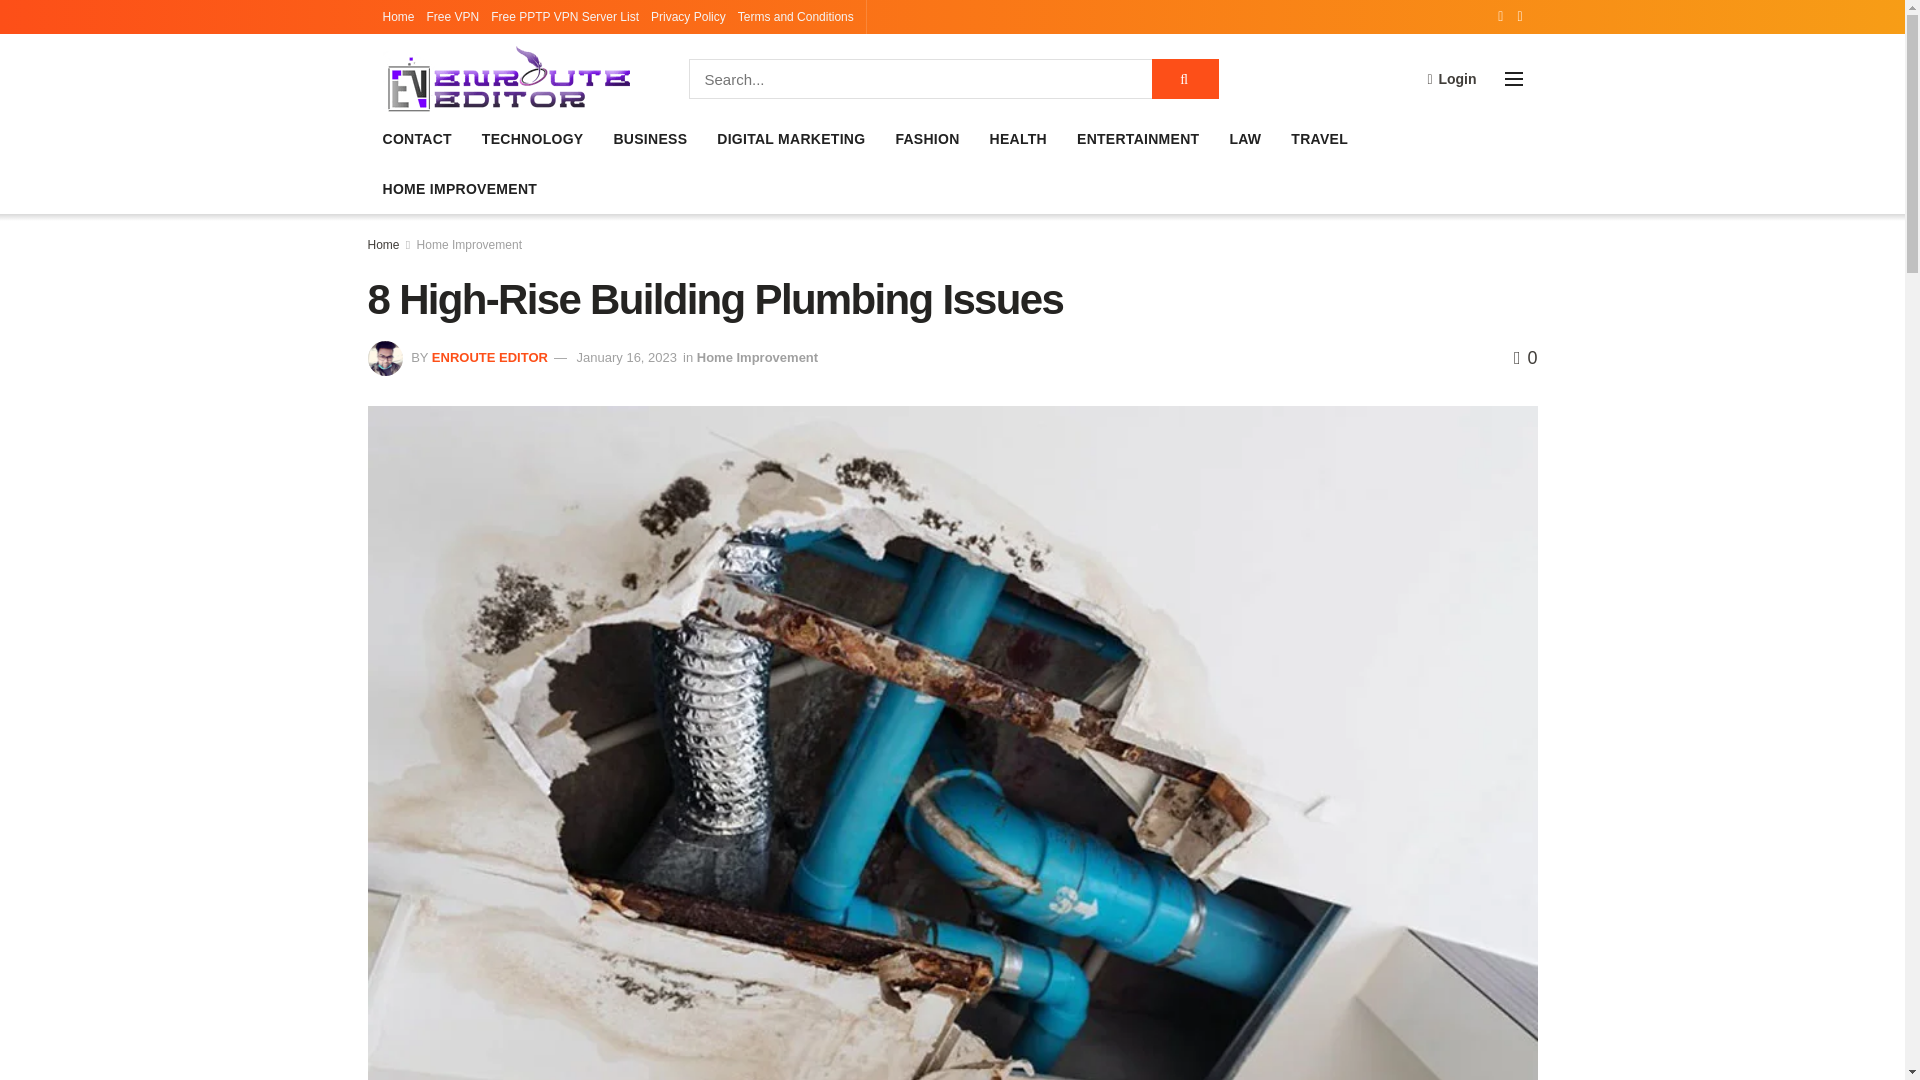 The image size is (1920, 1080). What do you see at coordinates (416, 139) in the screenshot?
I see `CONTACT` at bounding box center [416, 139].